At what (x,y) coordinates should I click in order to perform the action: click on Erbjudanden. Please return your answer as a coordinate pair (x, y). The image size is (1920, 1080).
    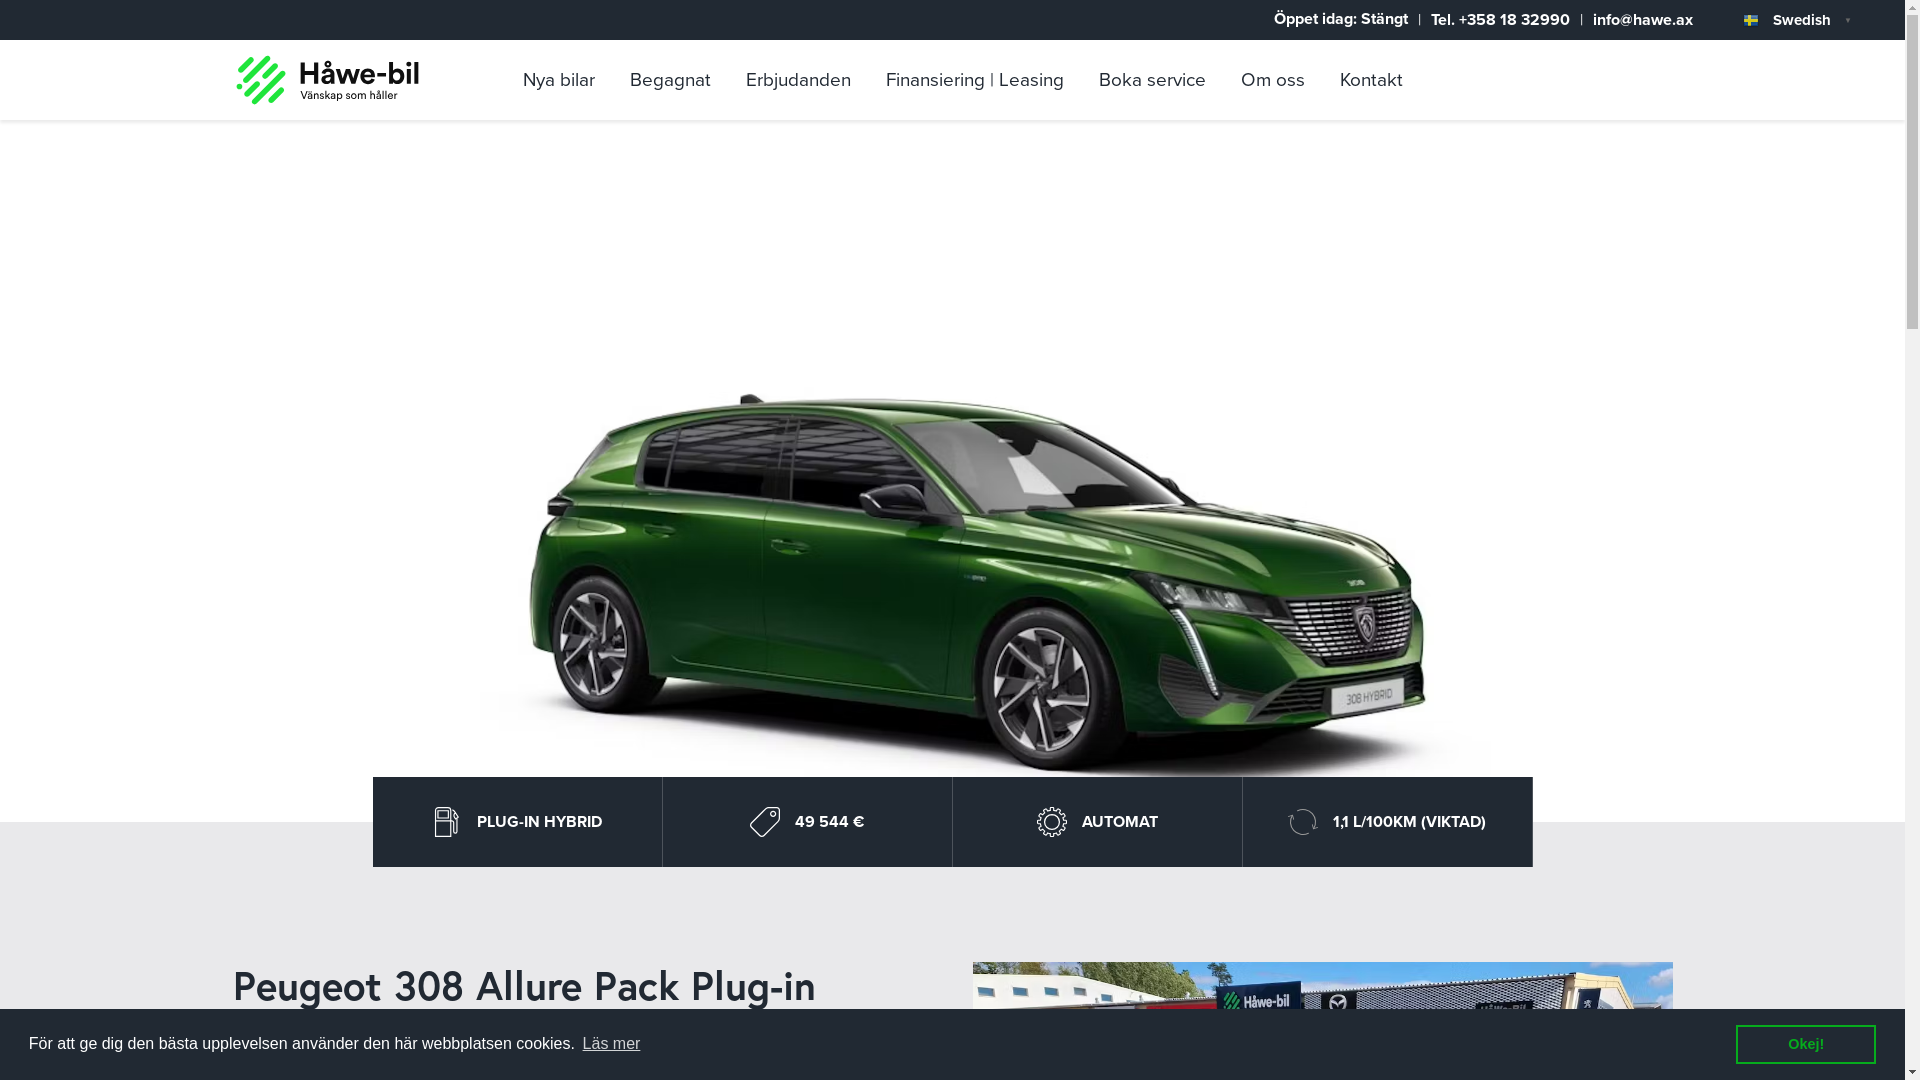
    Looking at the image, I should click on (804, 80).